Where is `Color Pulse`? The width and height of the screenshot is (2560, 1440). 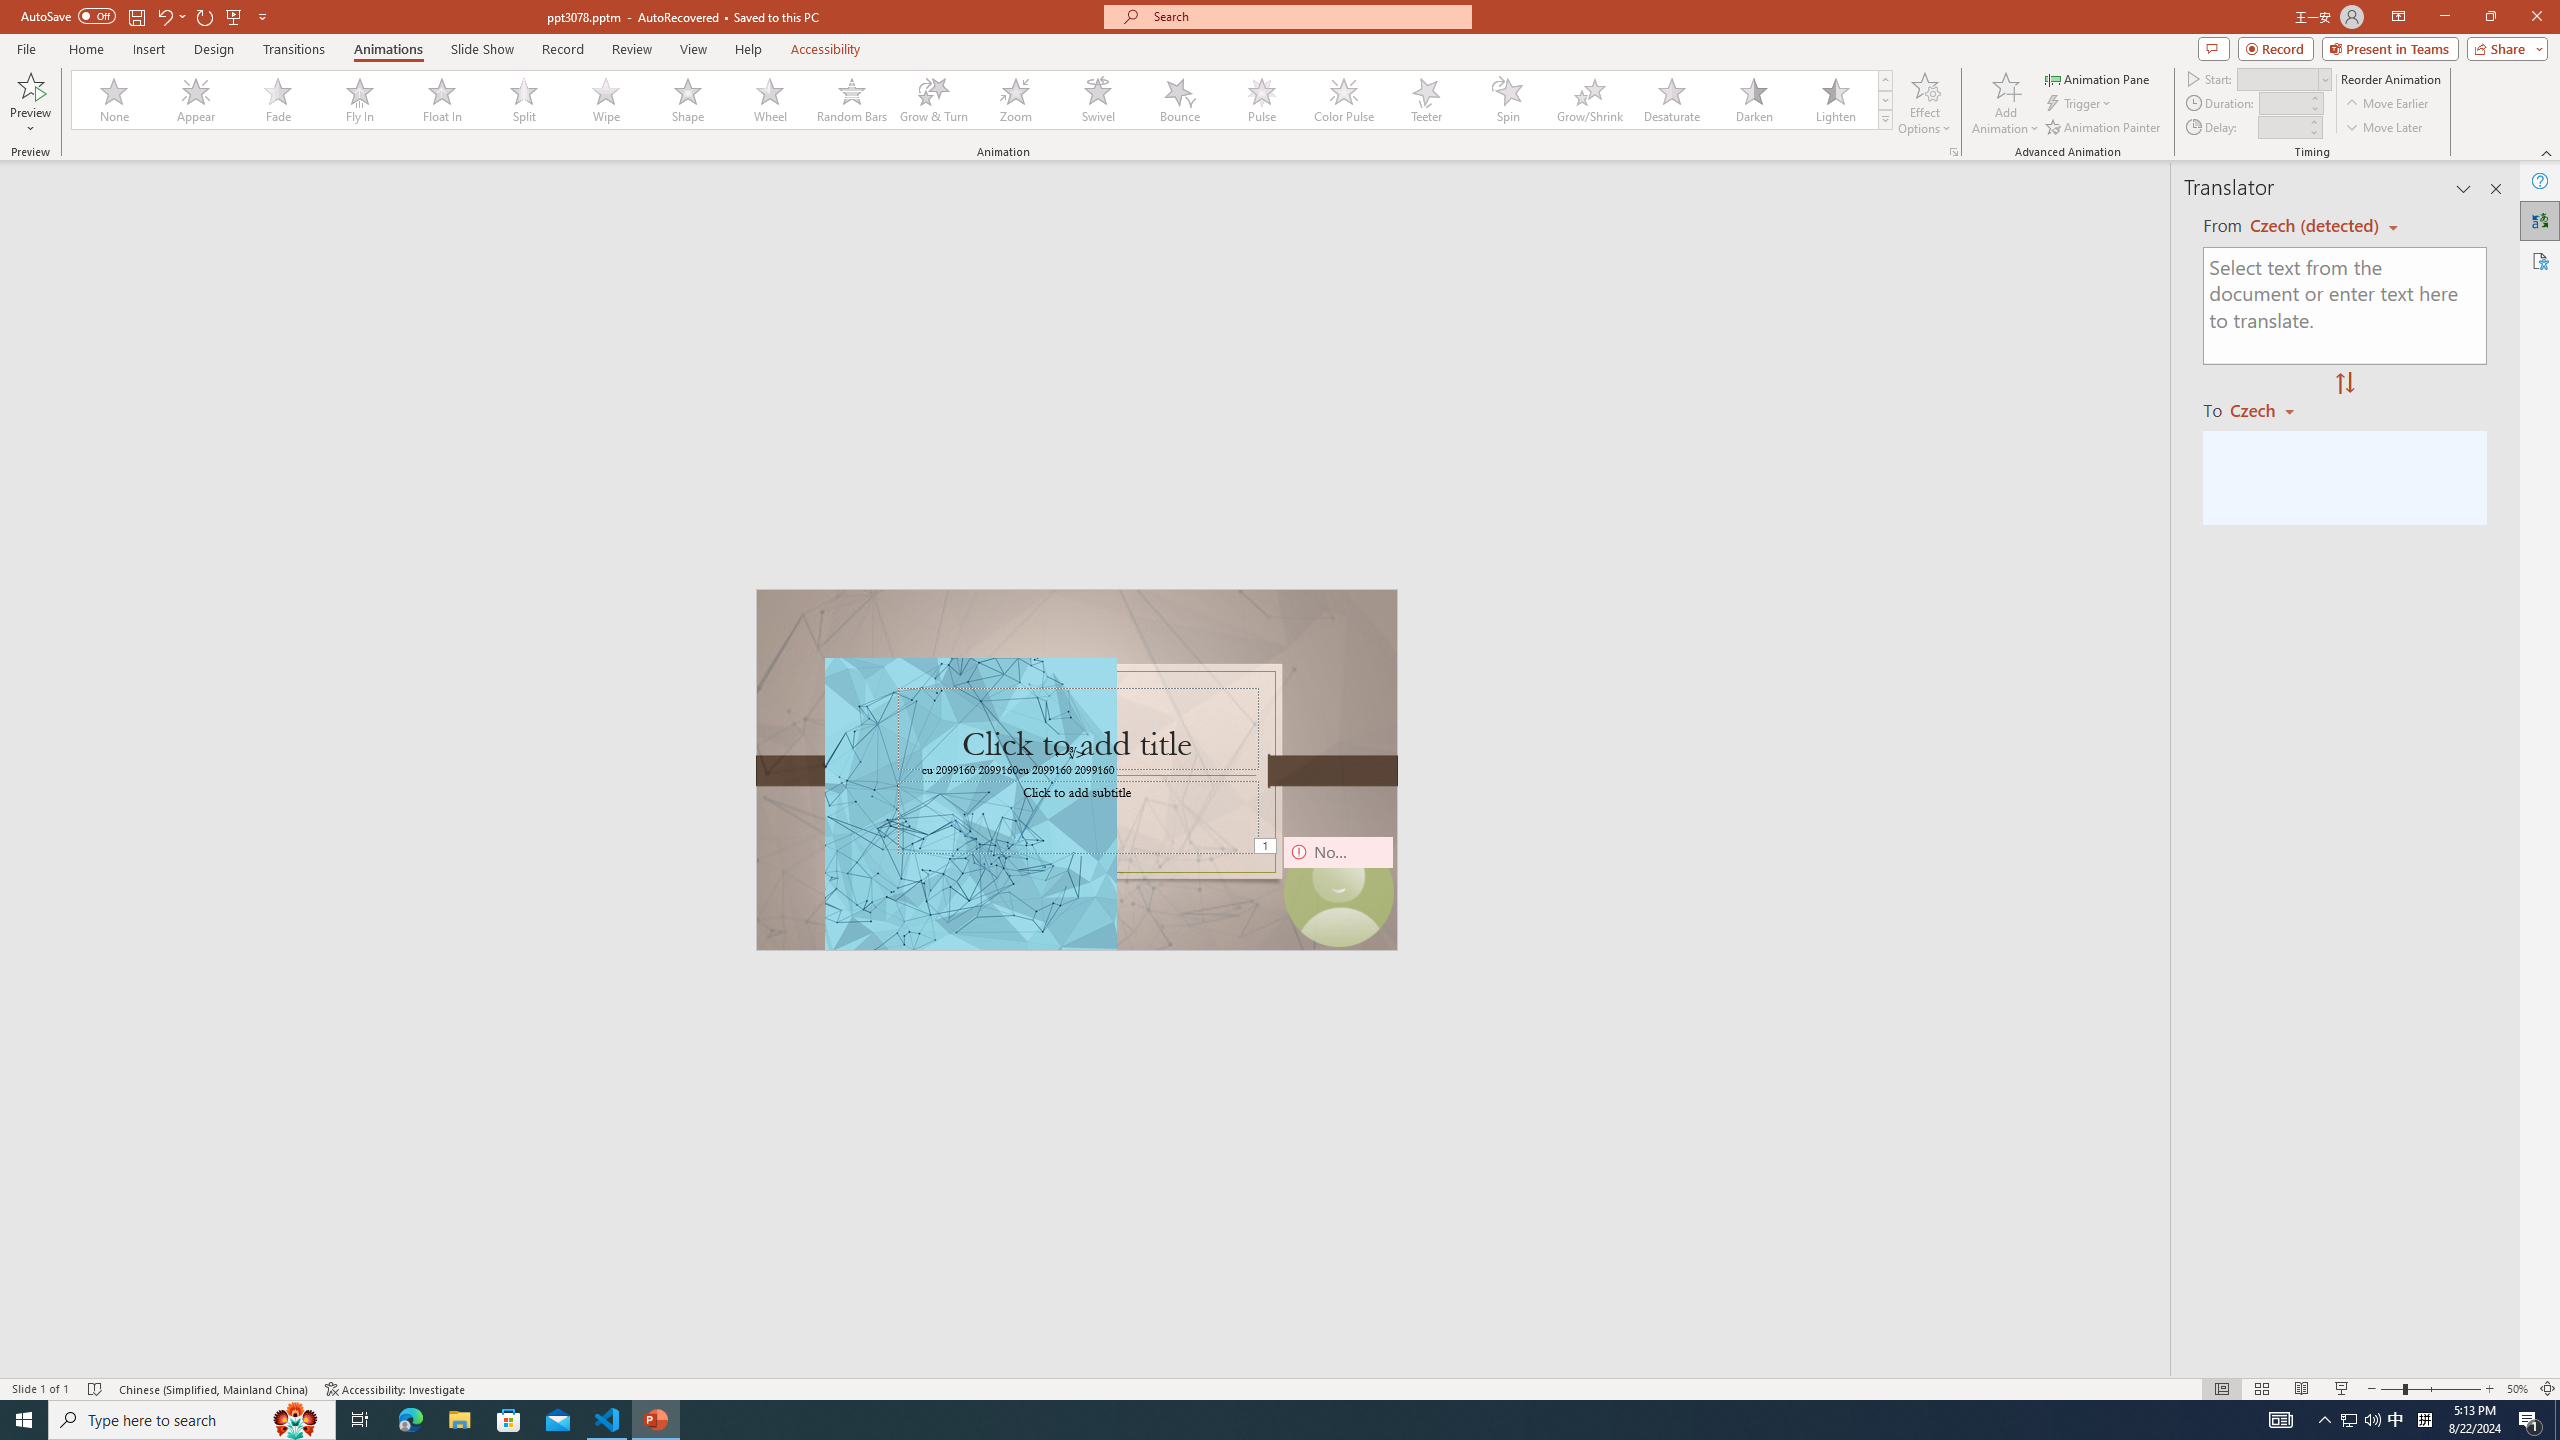 Color Pulse is located at coordinates (1344, 100).